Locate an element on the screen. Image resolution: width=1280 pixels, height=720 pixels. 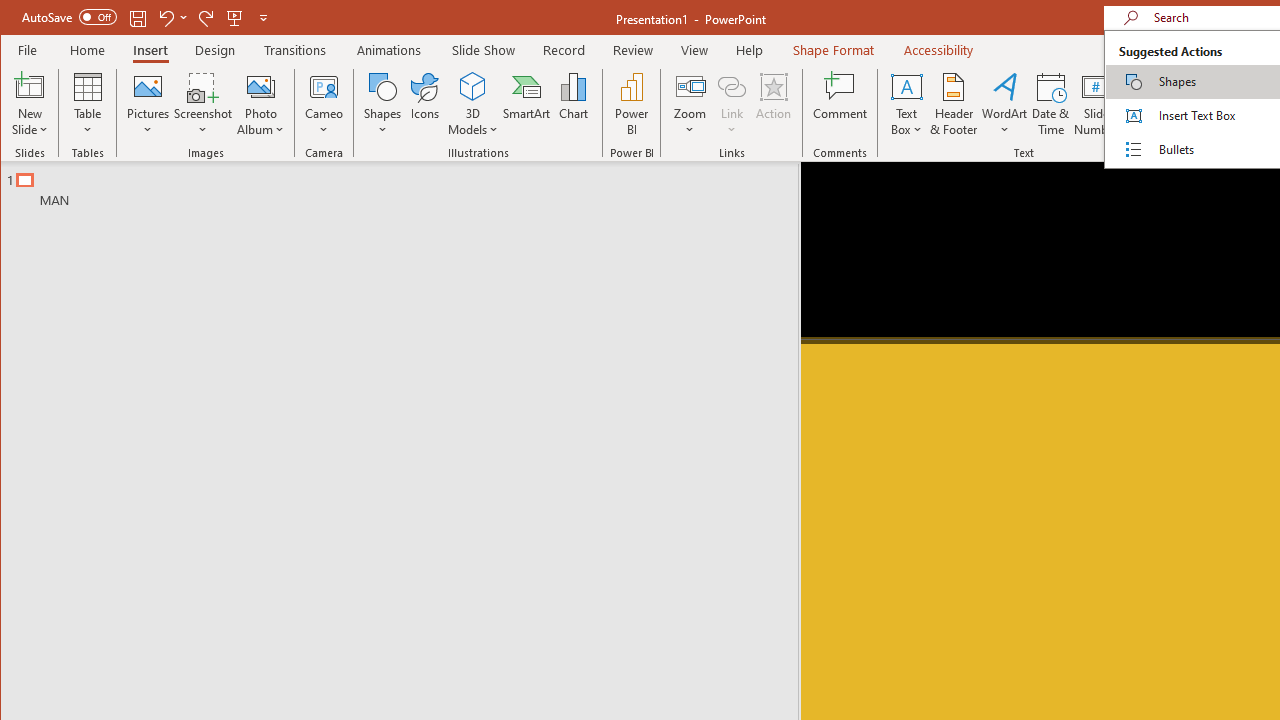
Icons is located at coordinates (424, 104).